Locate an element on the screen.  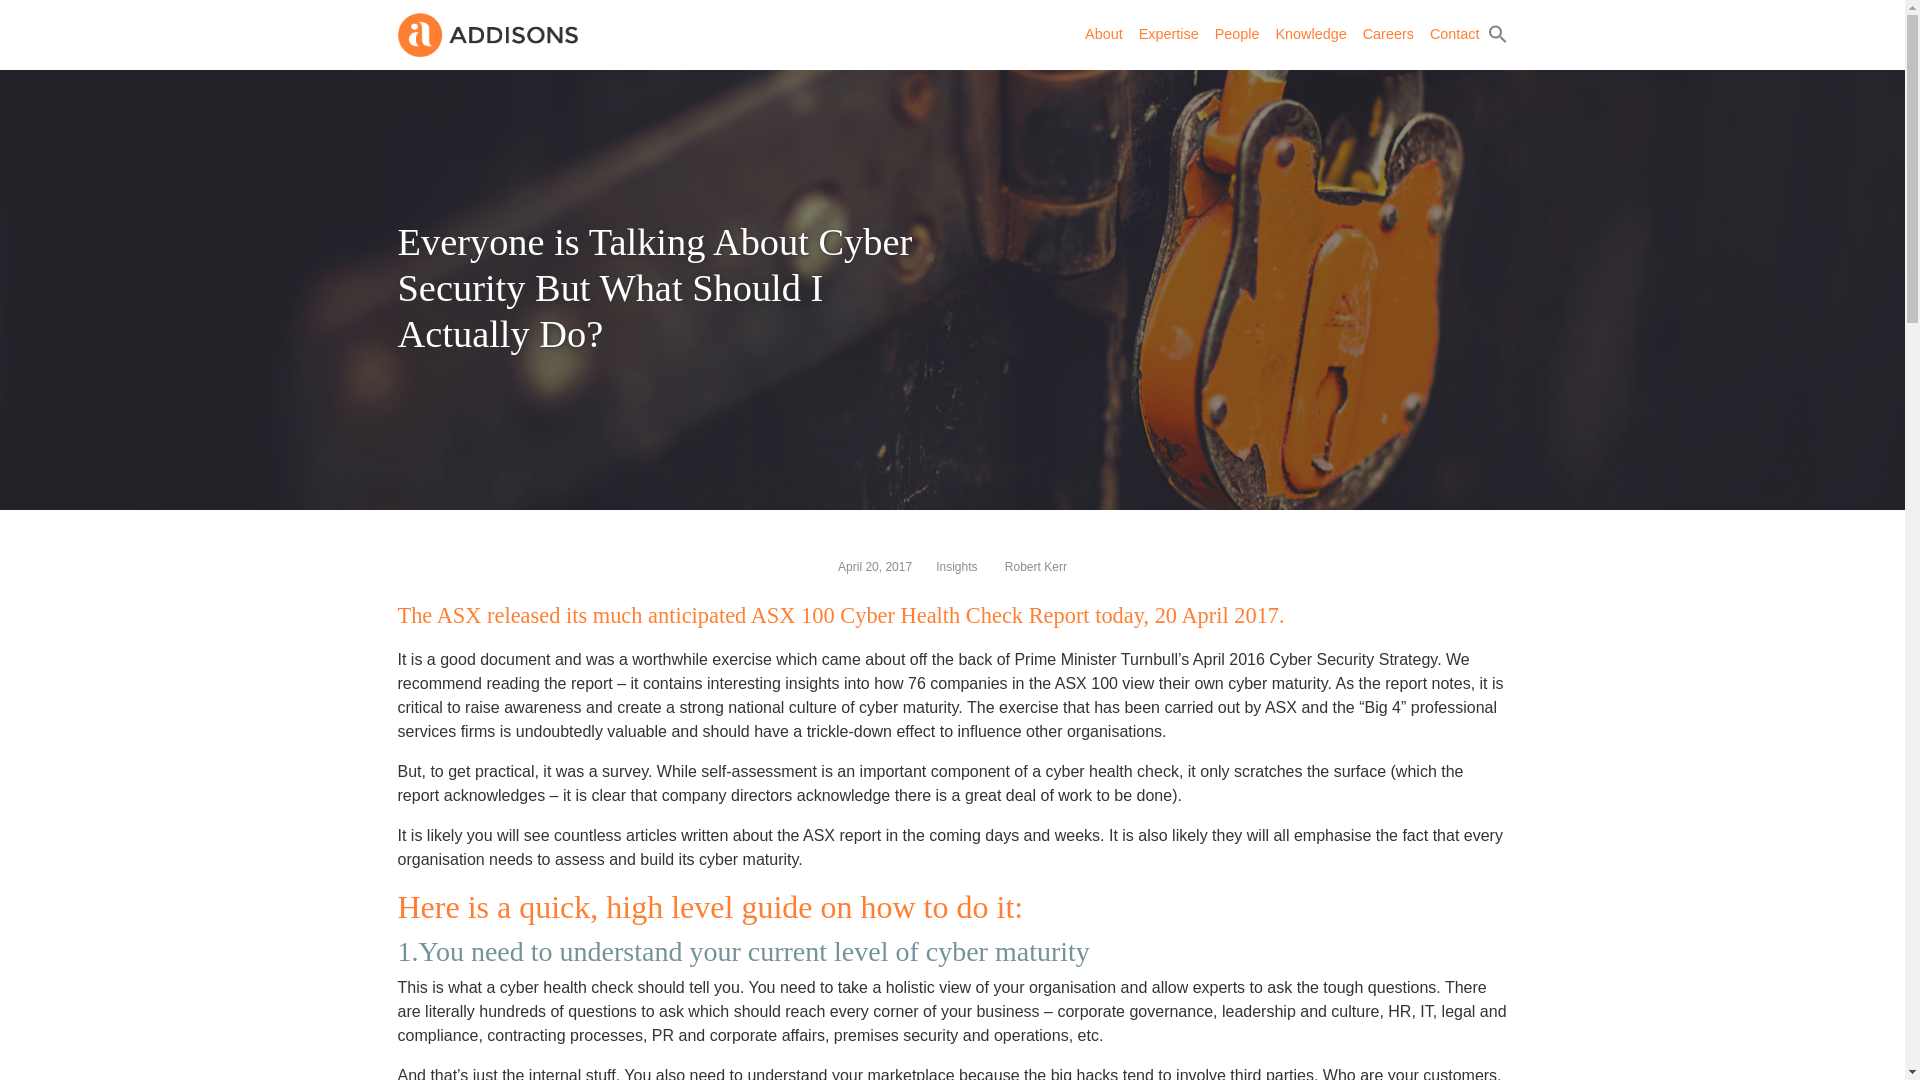
Careers is located at coordinates (1388, 35).